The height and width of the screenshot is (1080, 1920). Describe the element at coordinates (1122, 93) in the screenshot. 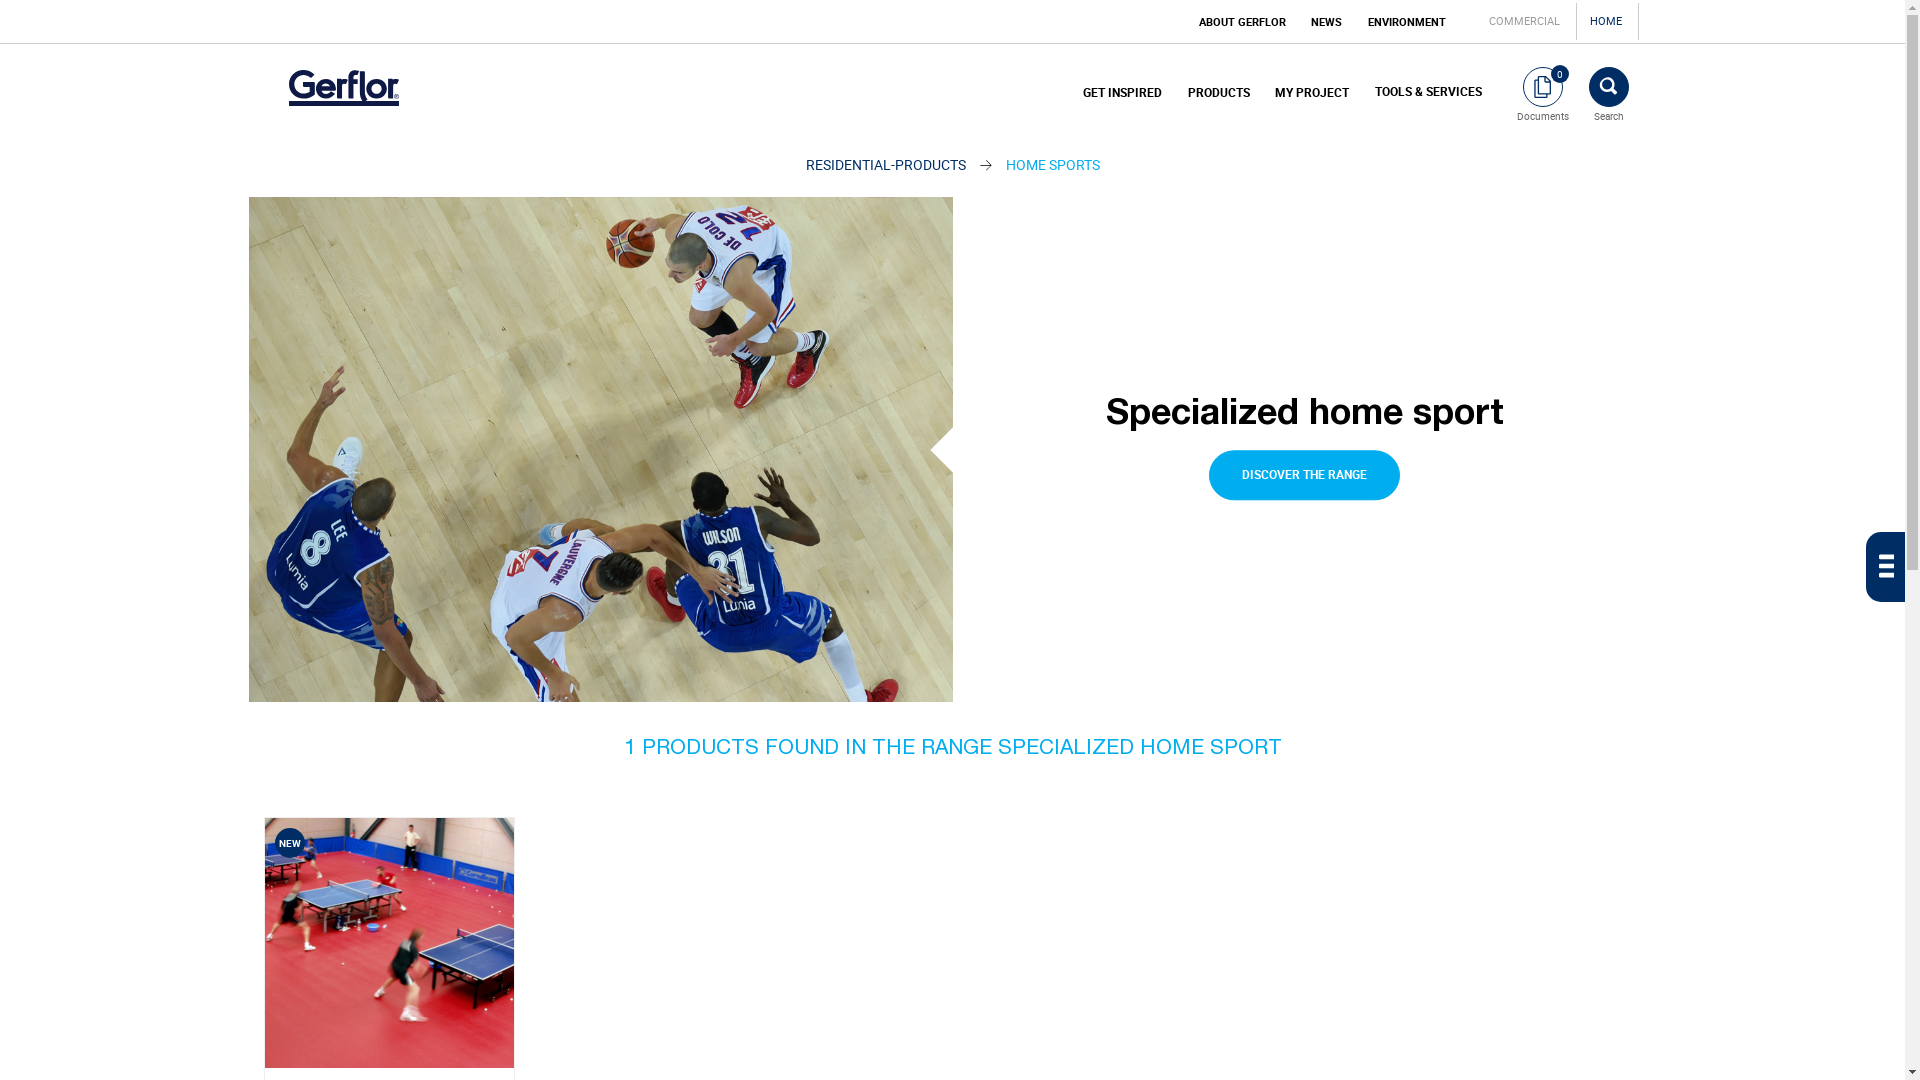

I see `GET INSPIRED` at that location.